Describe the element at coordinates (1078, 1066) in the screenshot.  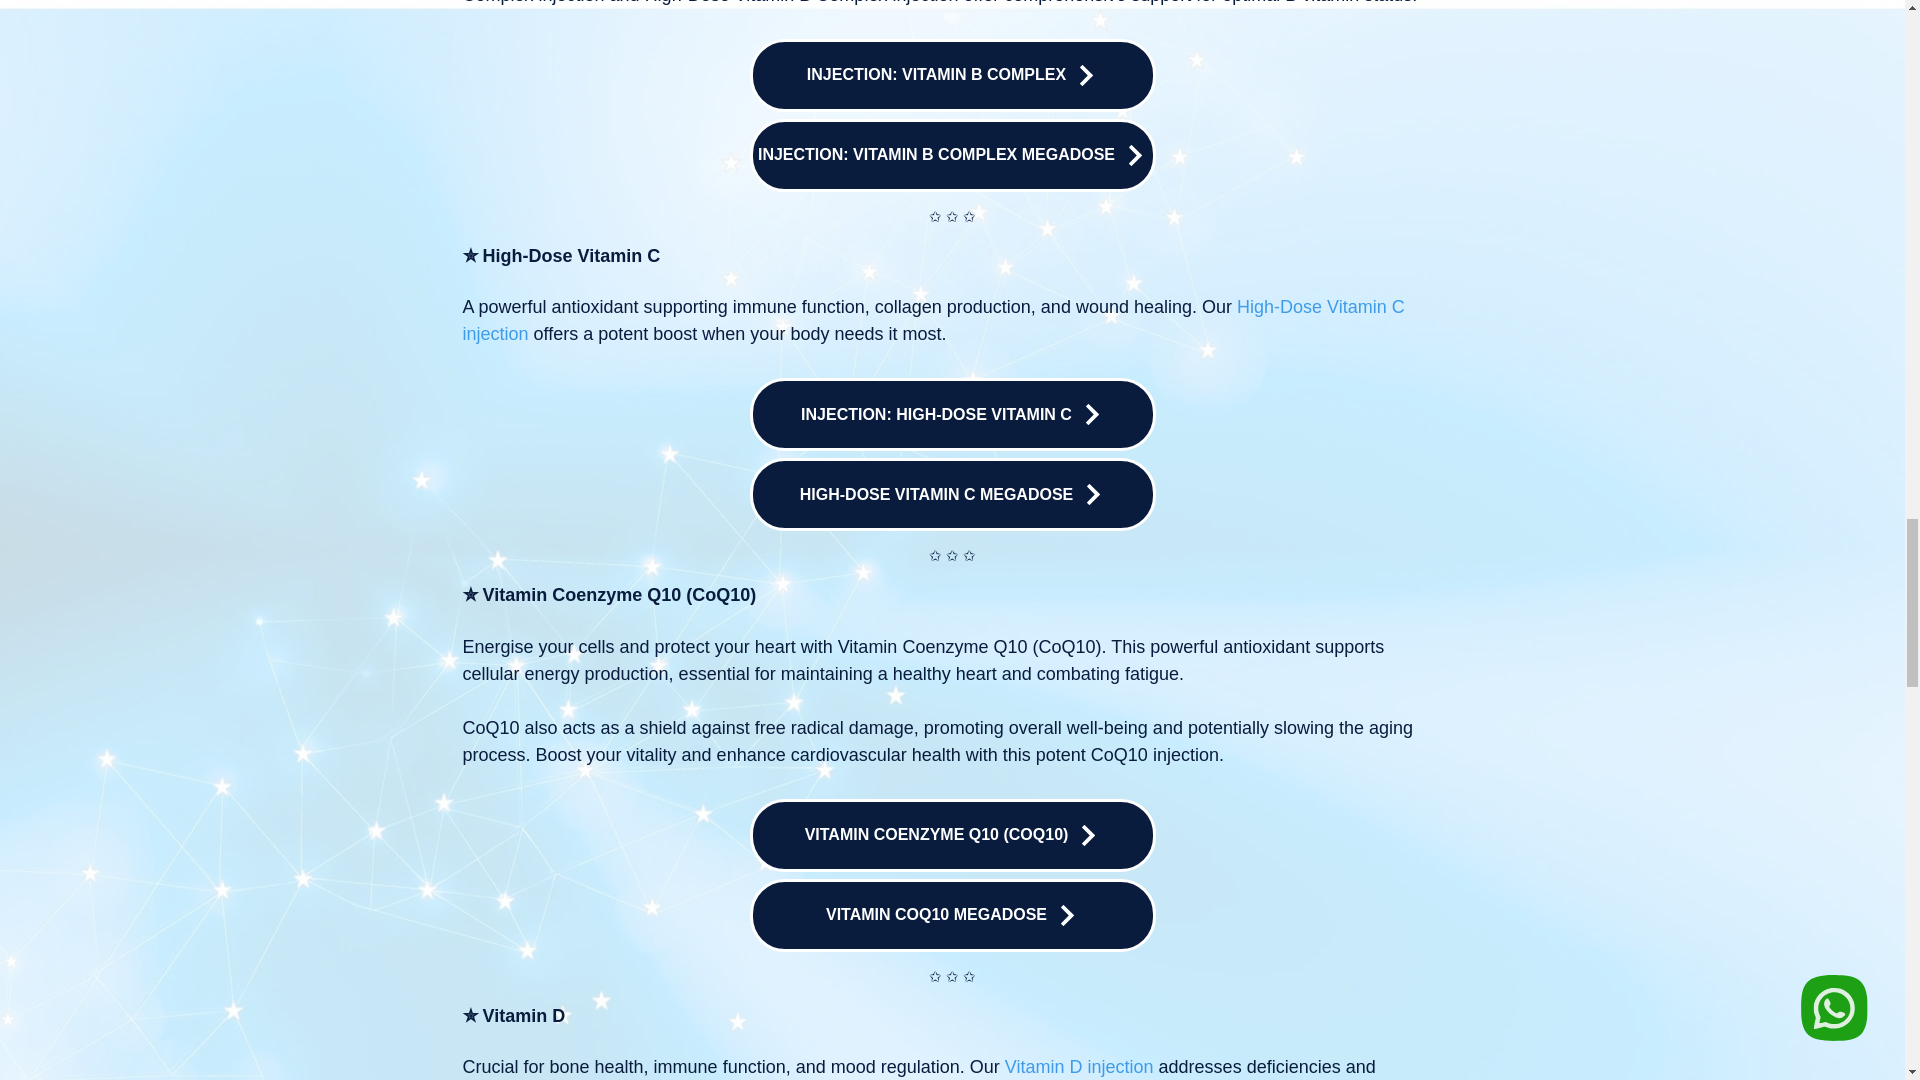
I see `Vitamin D injection` at that location.